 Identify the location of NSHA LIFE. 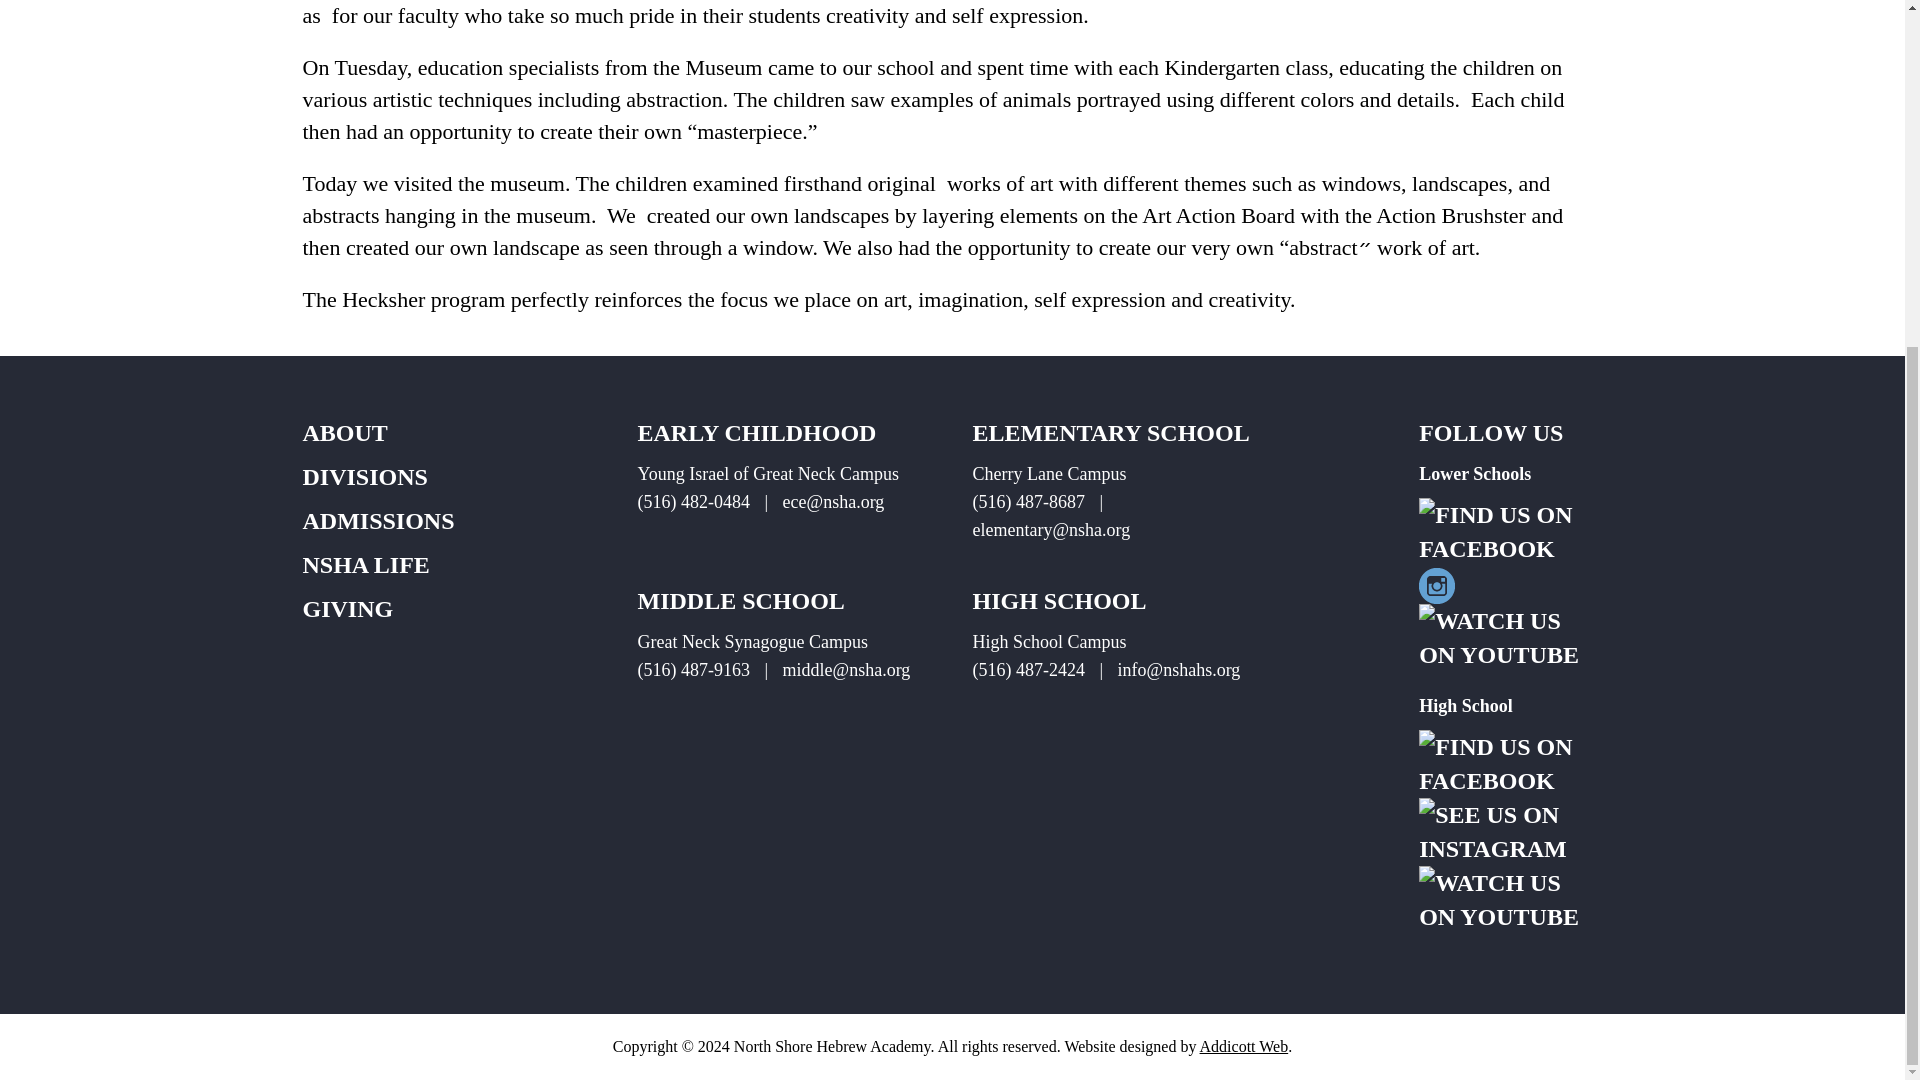
(364, 564).